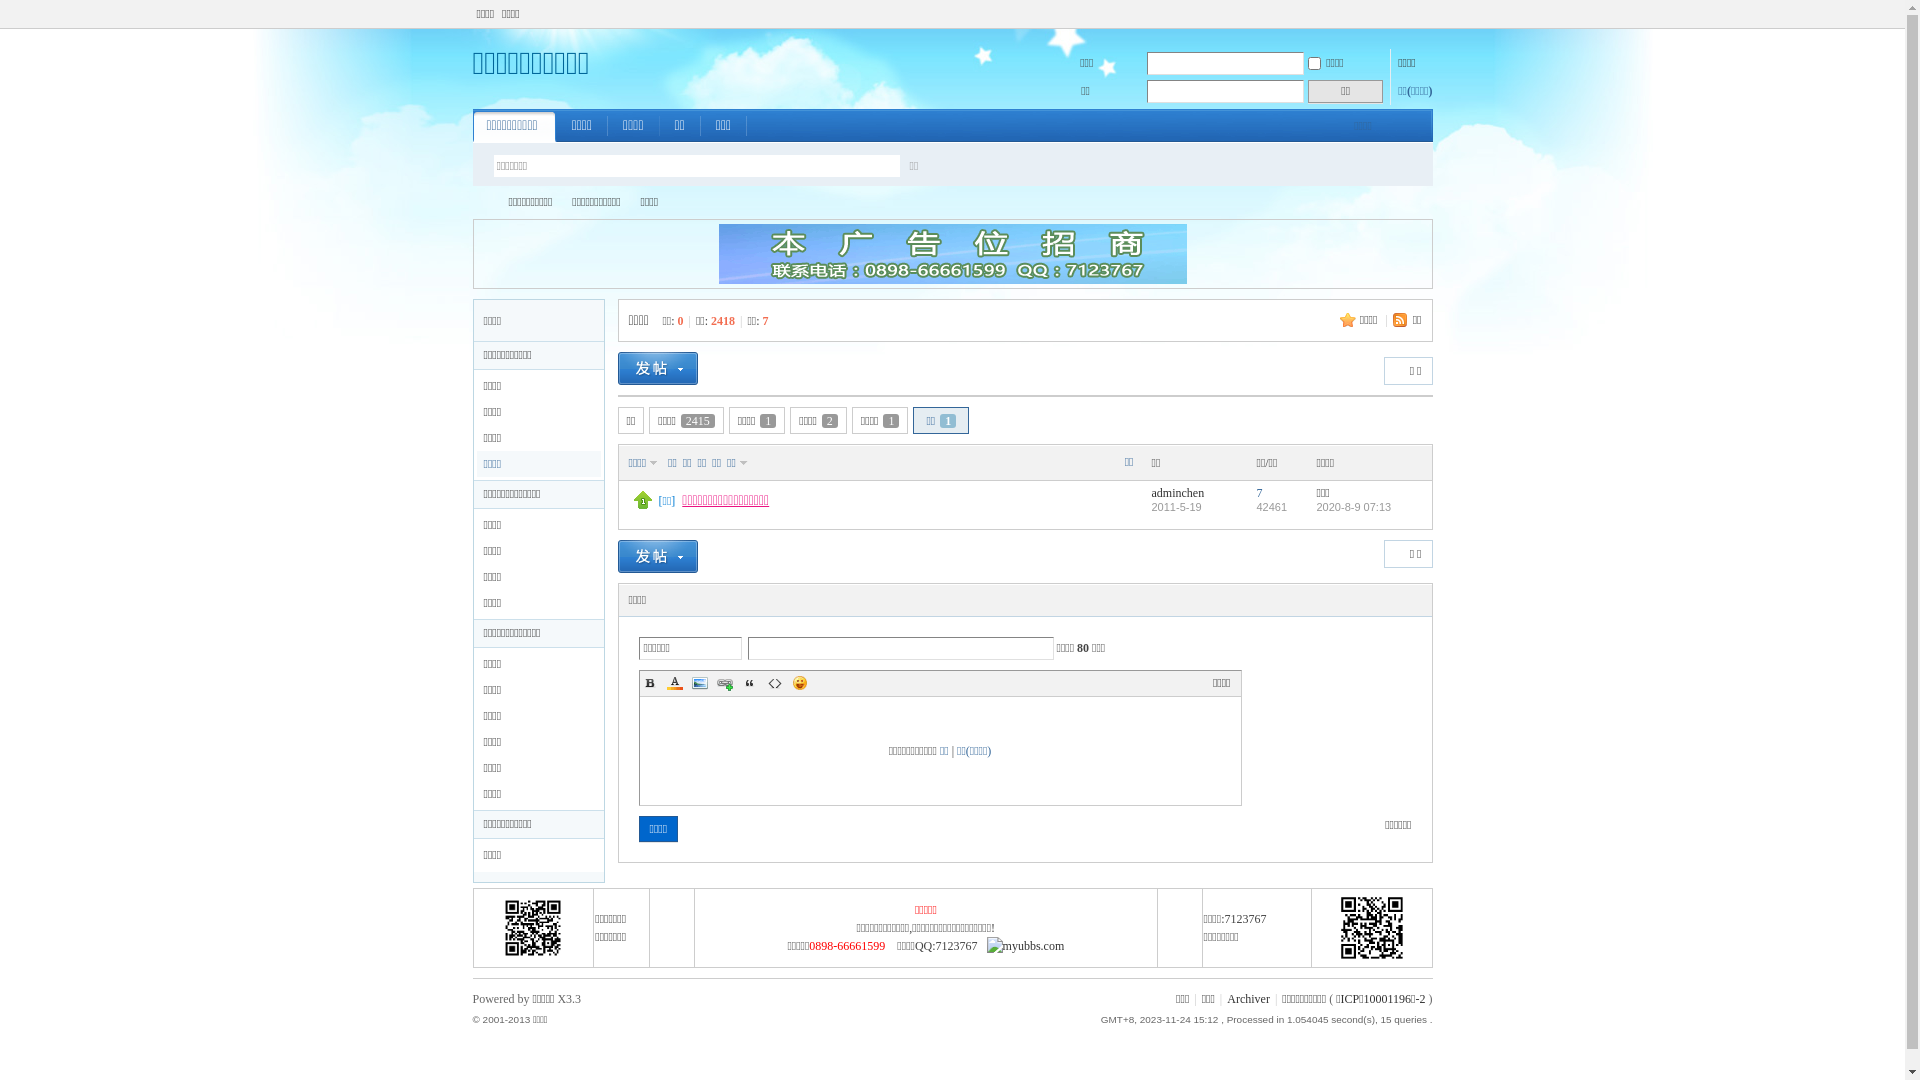 Image resolution: width=1920 pixels, height=1080 pixels. Describe the element at coordinates (800, 683) in the screenshot. I see `Smilies` at that location.